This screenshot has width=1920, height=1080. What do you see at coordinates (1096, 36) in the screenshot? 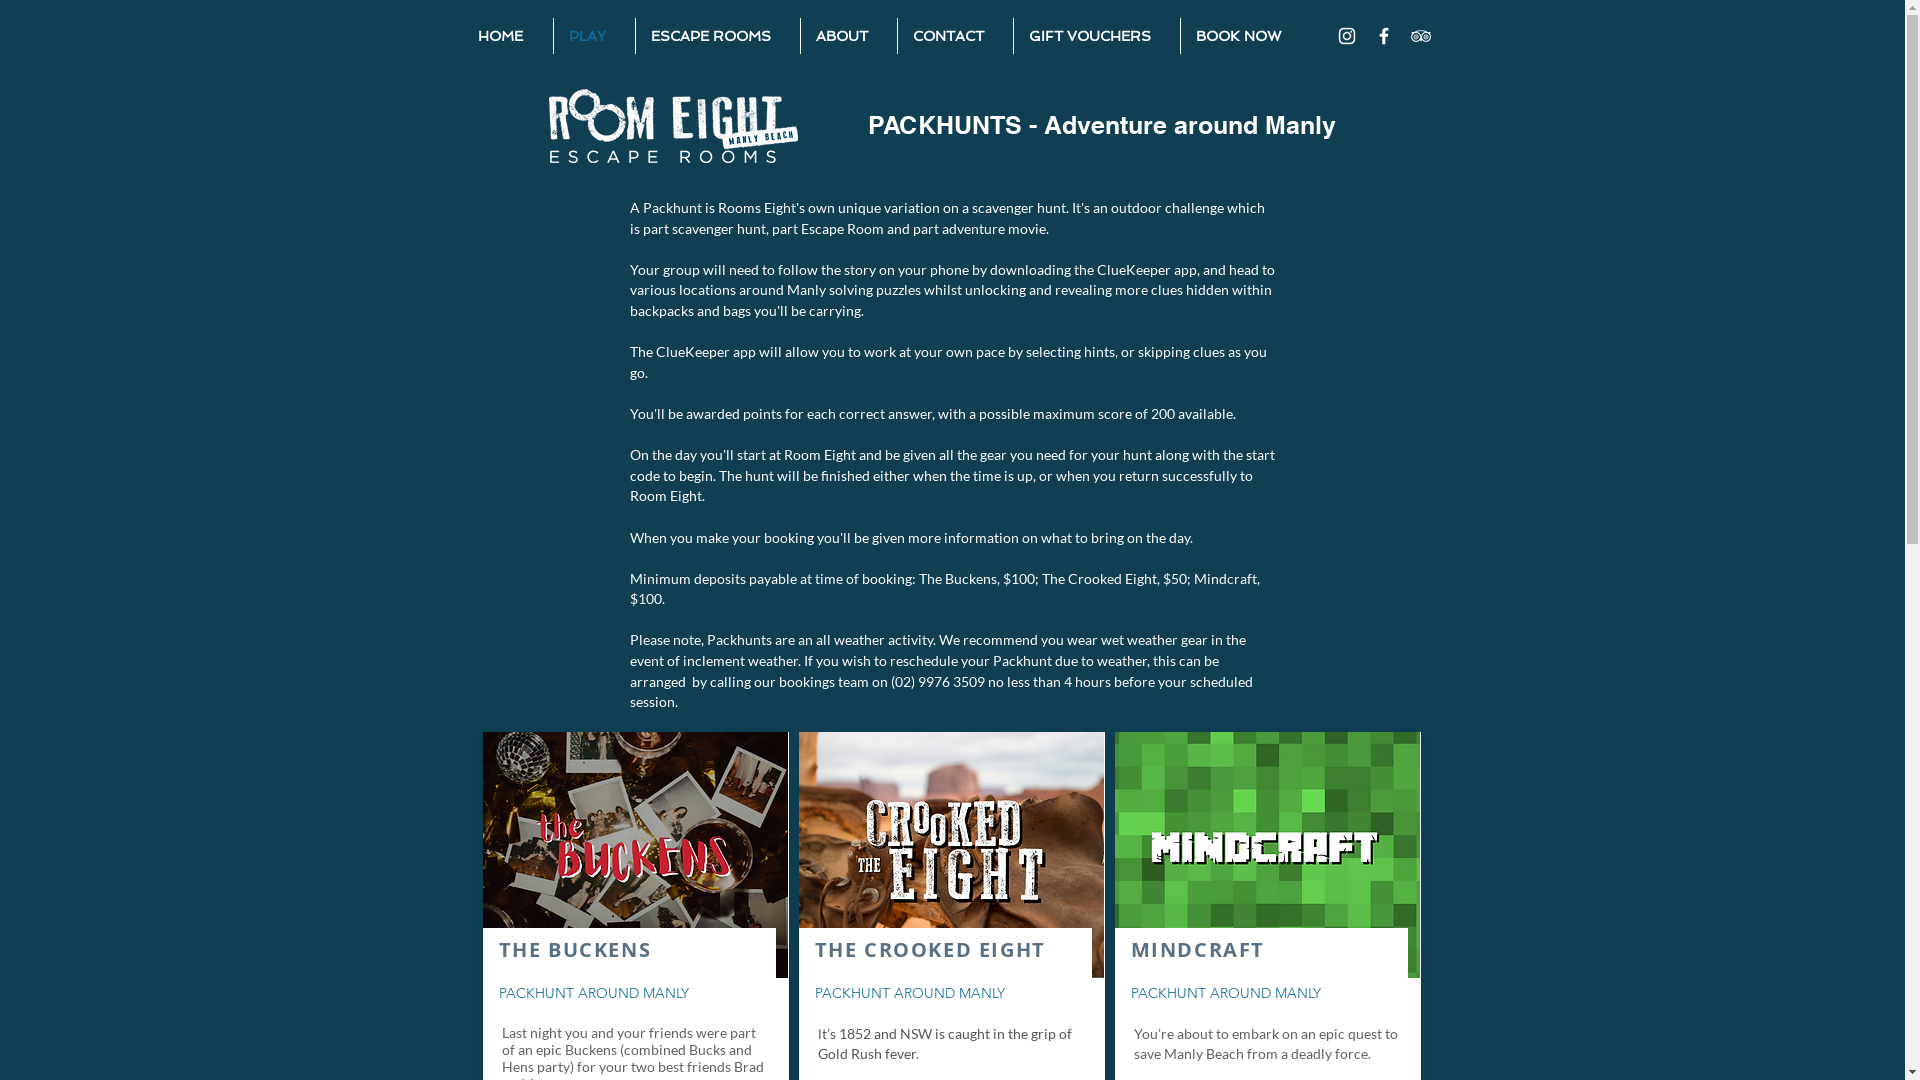
I see `GIFT VOUCHERS` at bounding box center [1096, 36].